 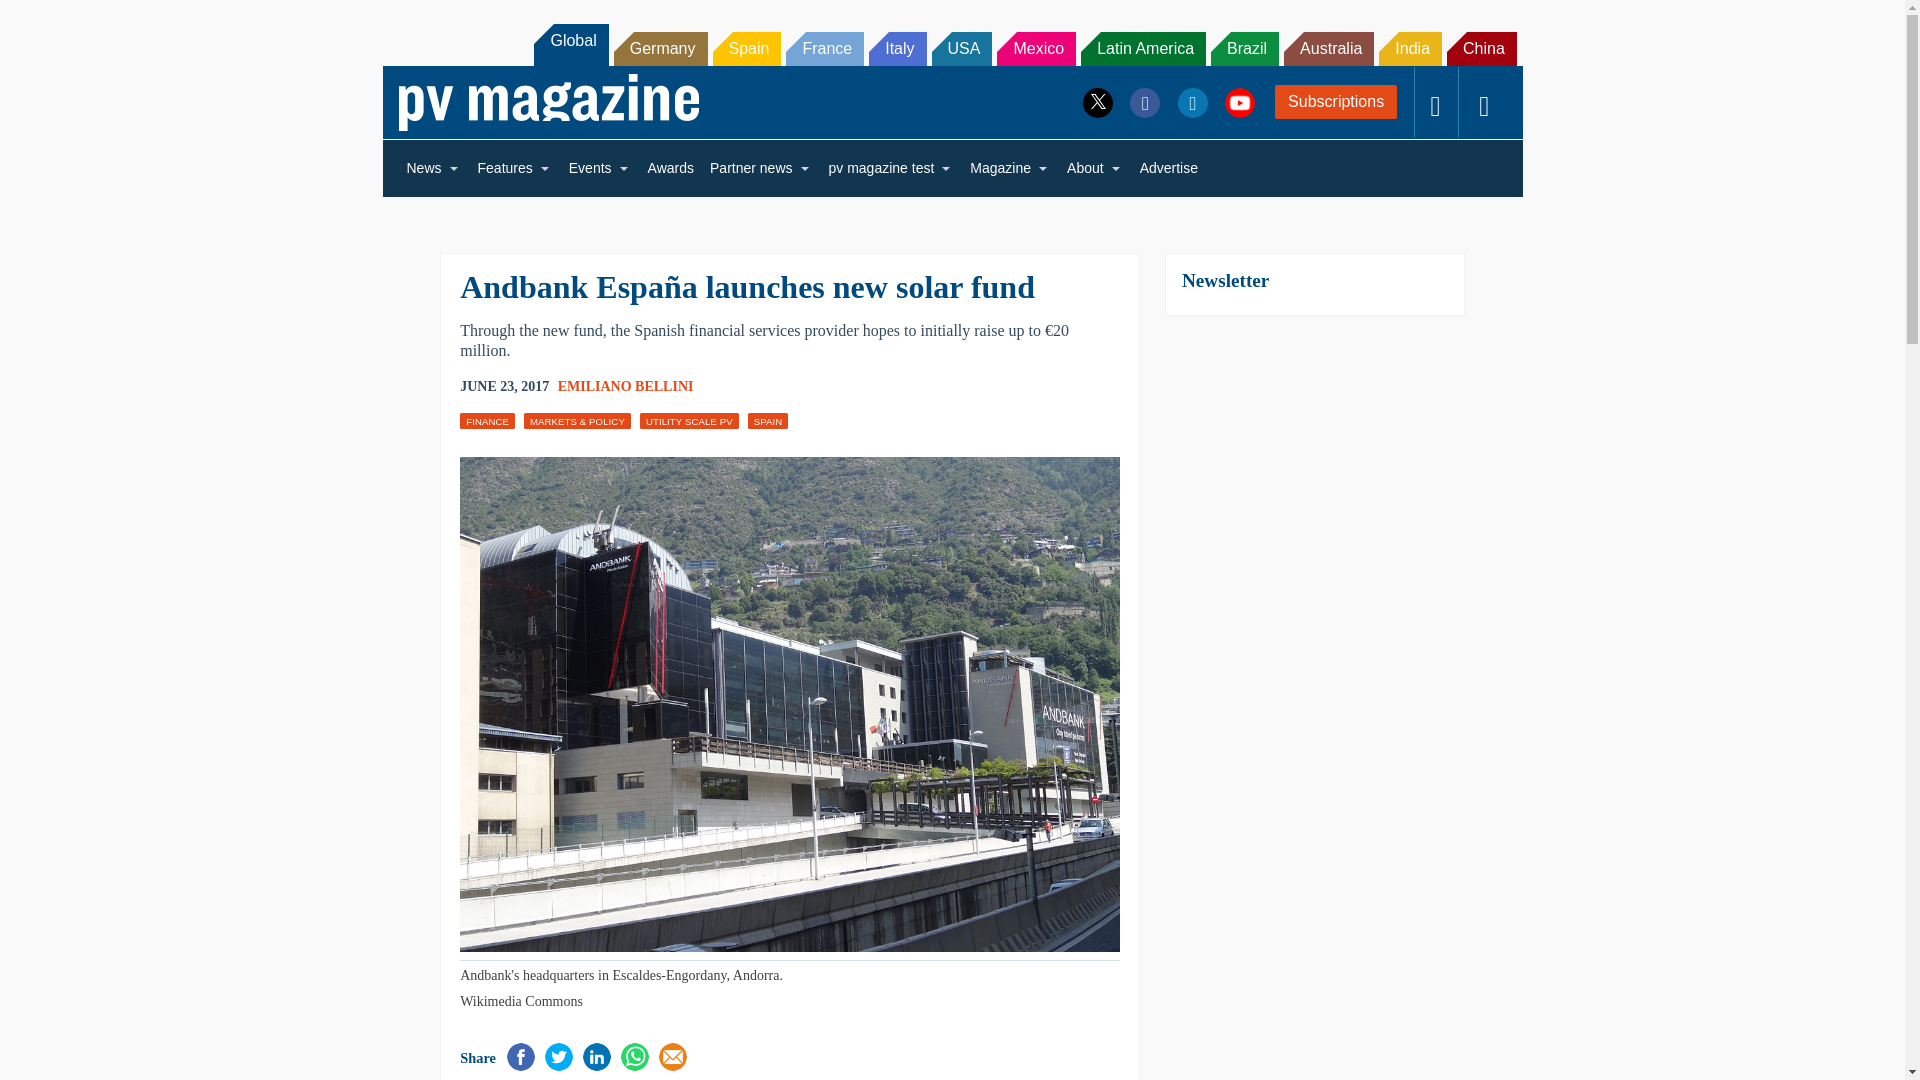 I want to click on USA, so click(x=962, y=48).